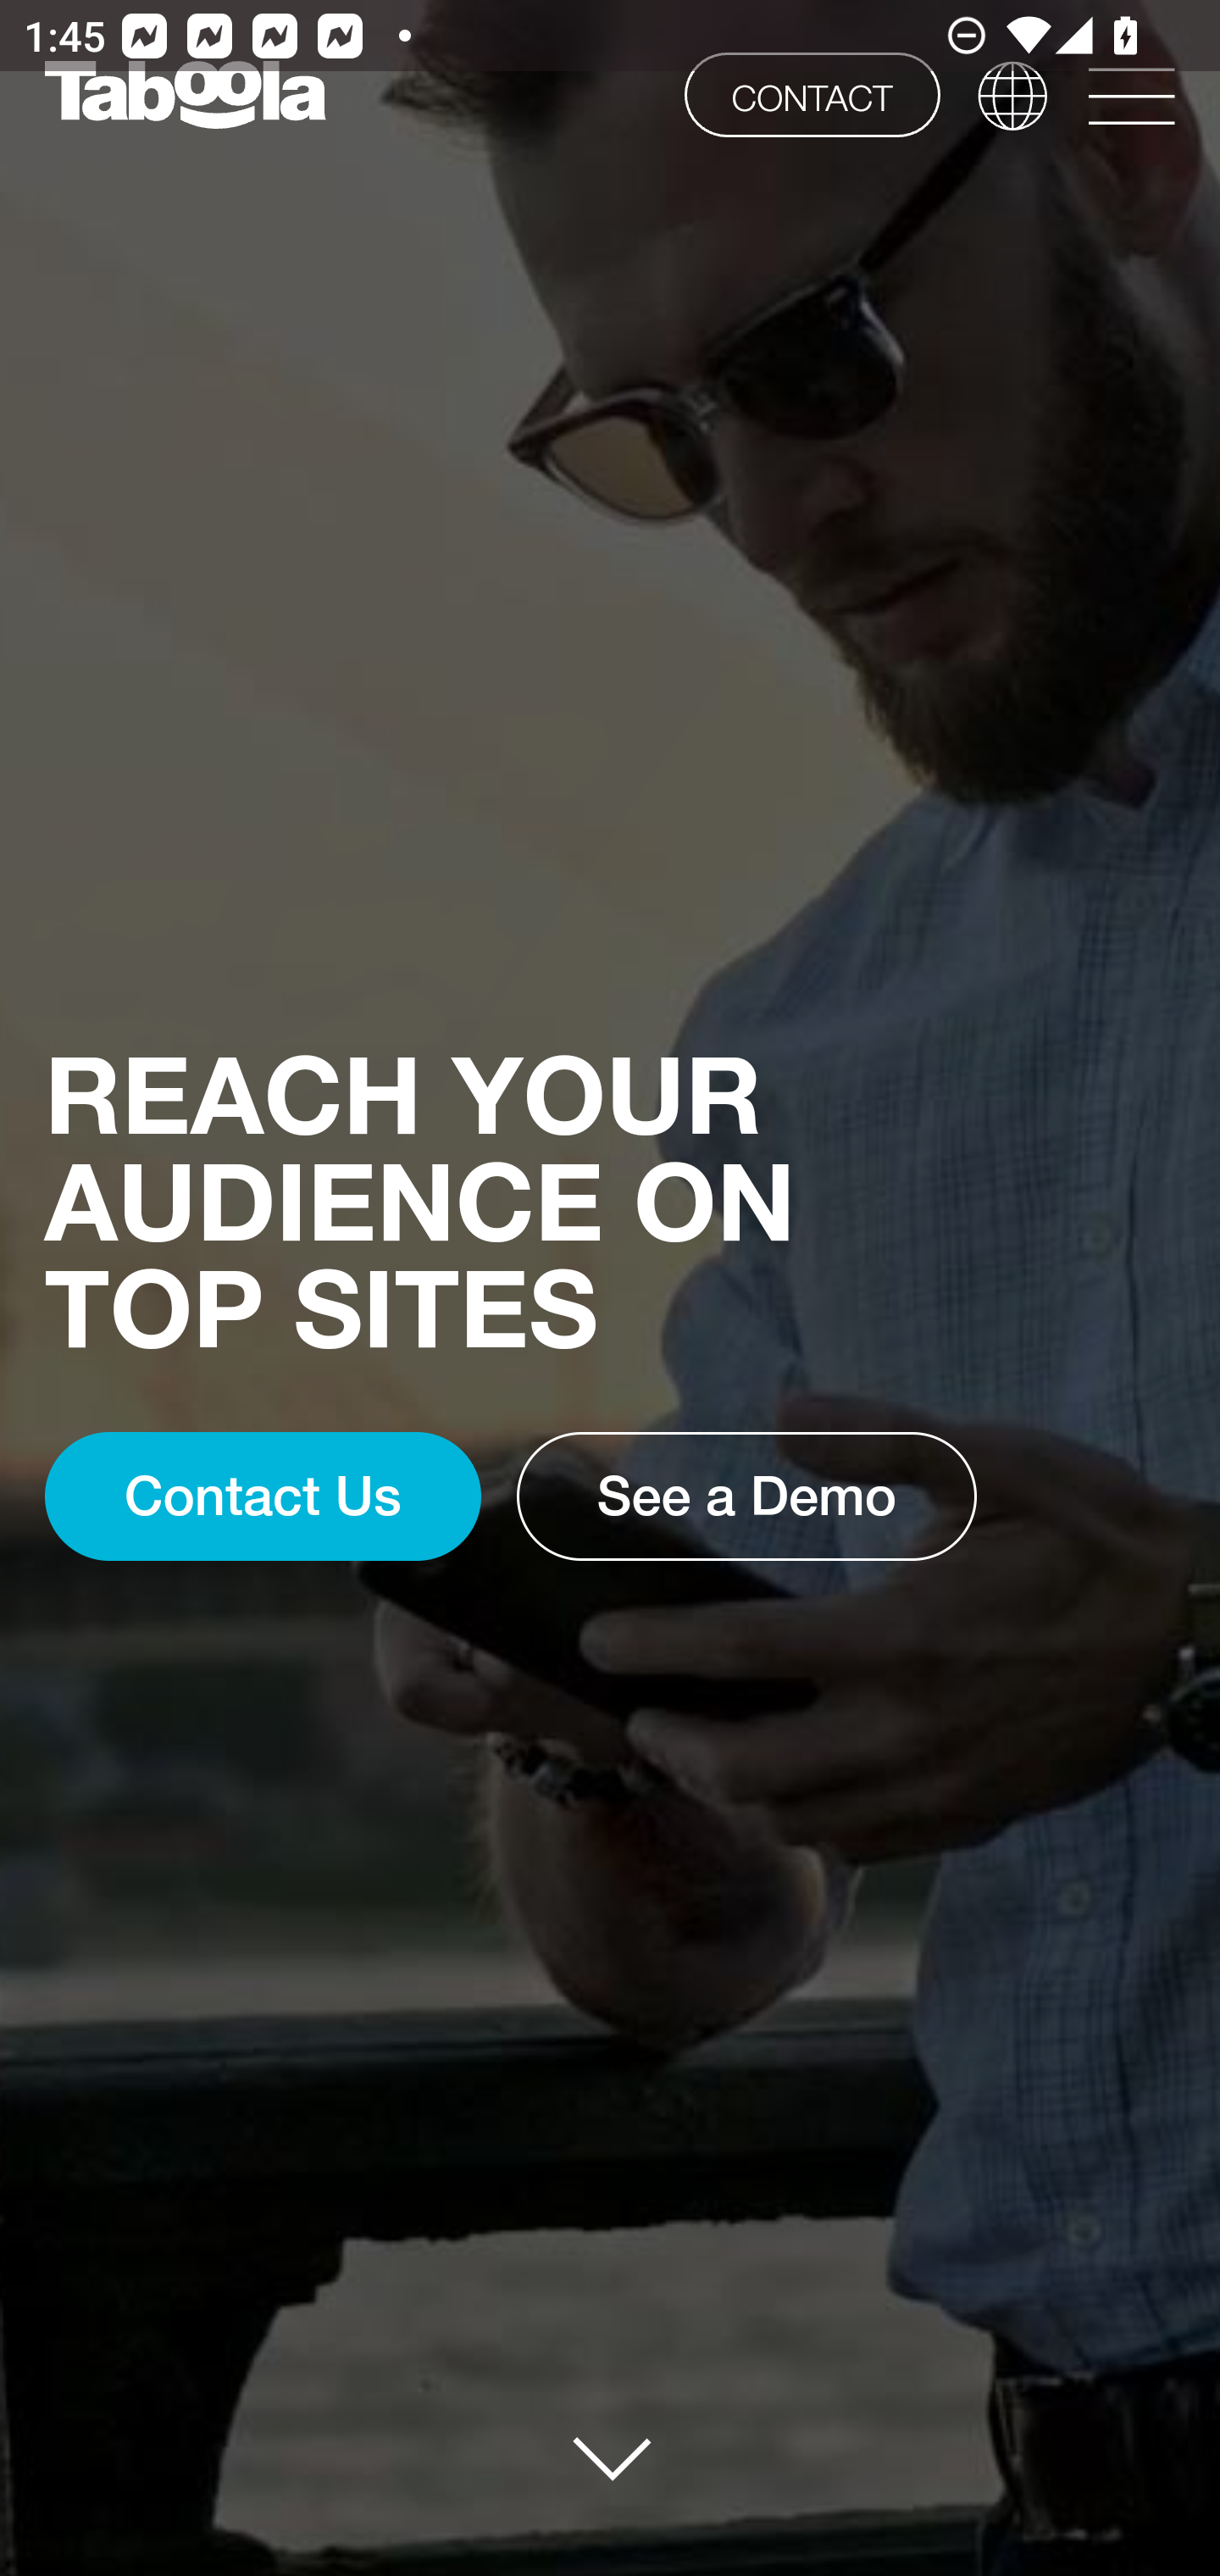 The image size is (1220, 2576). Describe the element at coordinates (747, 1496) in the screenshot. I see `See a Demo` at that location.